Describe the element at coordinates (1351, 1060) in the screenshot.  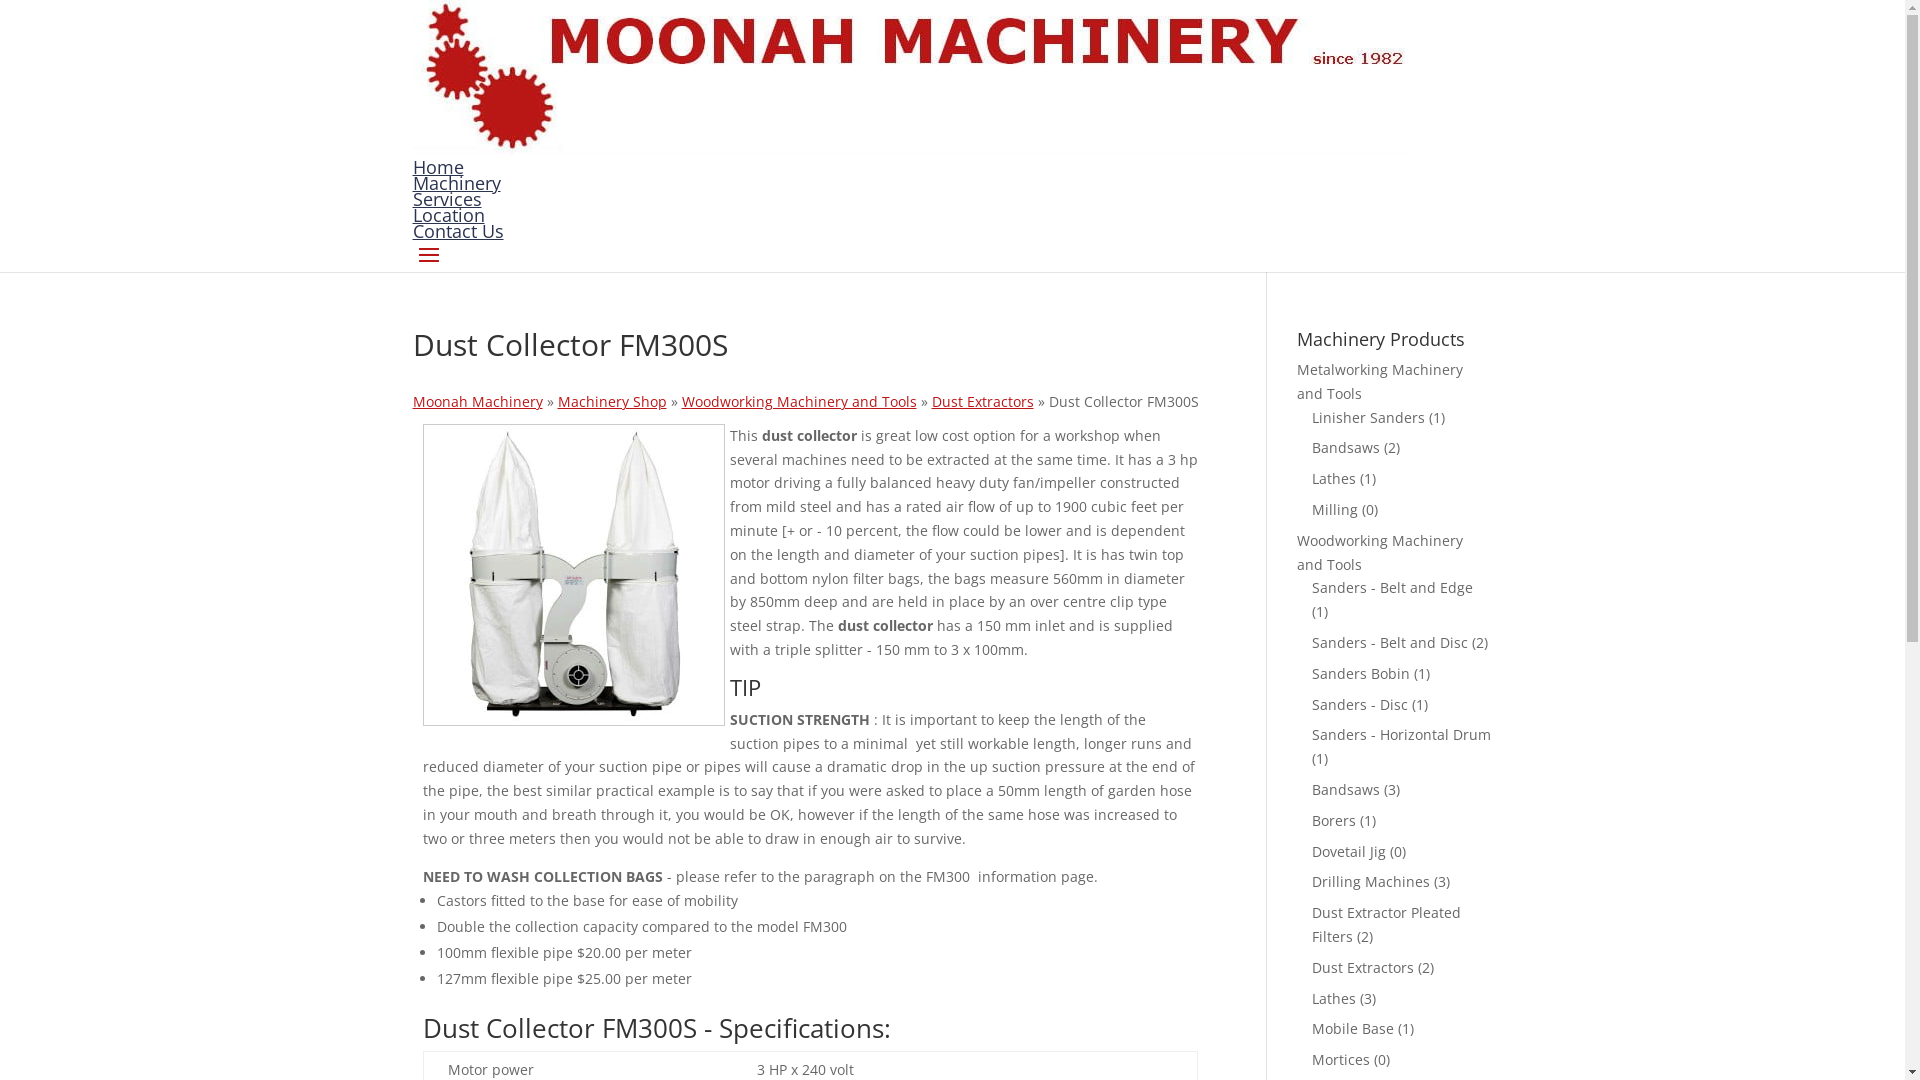
I see `Mortices (0)` at that location.